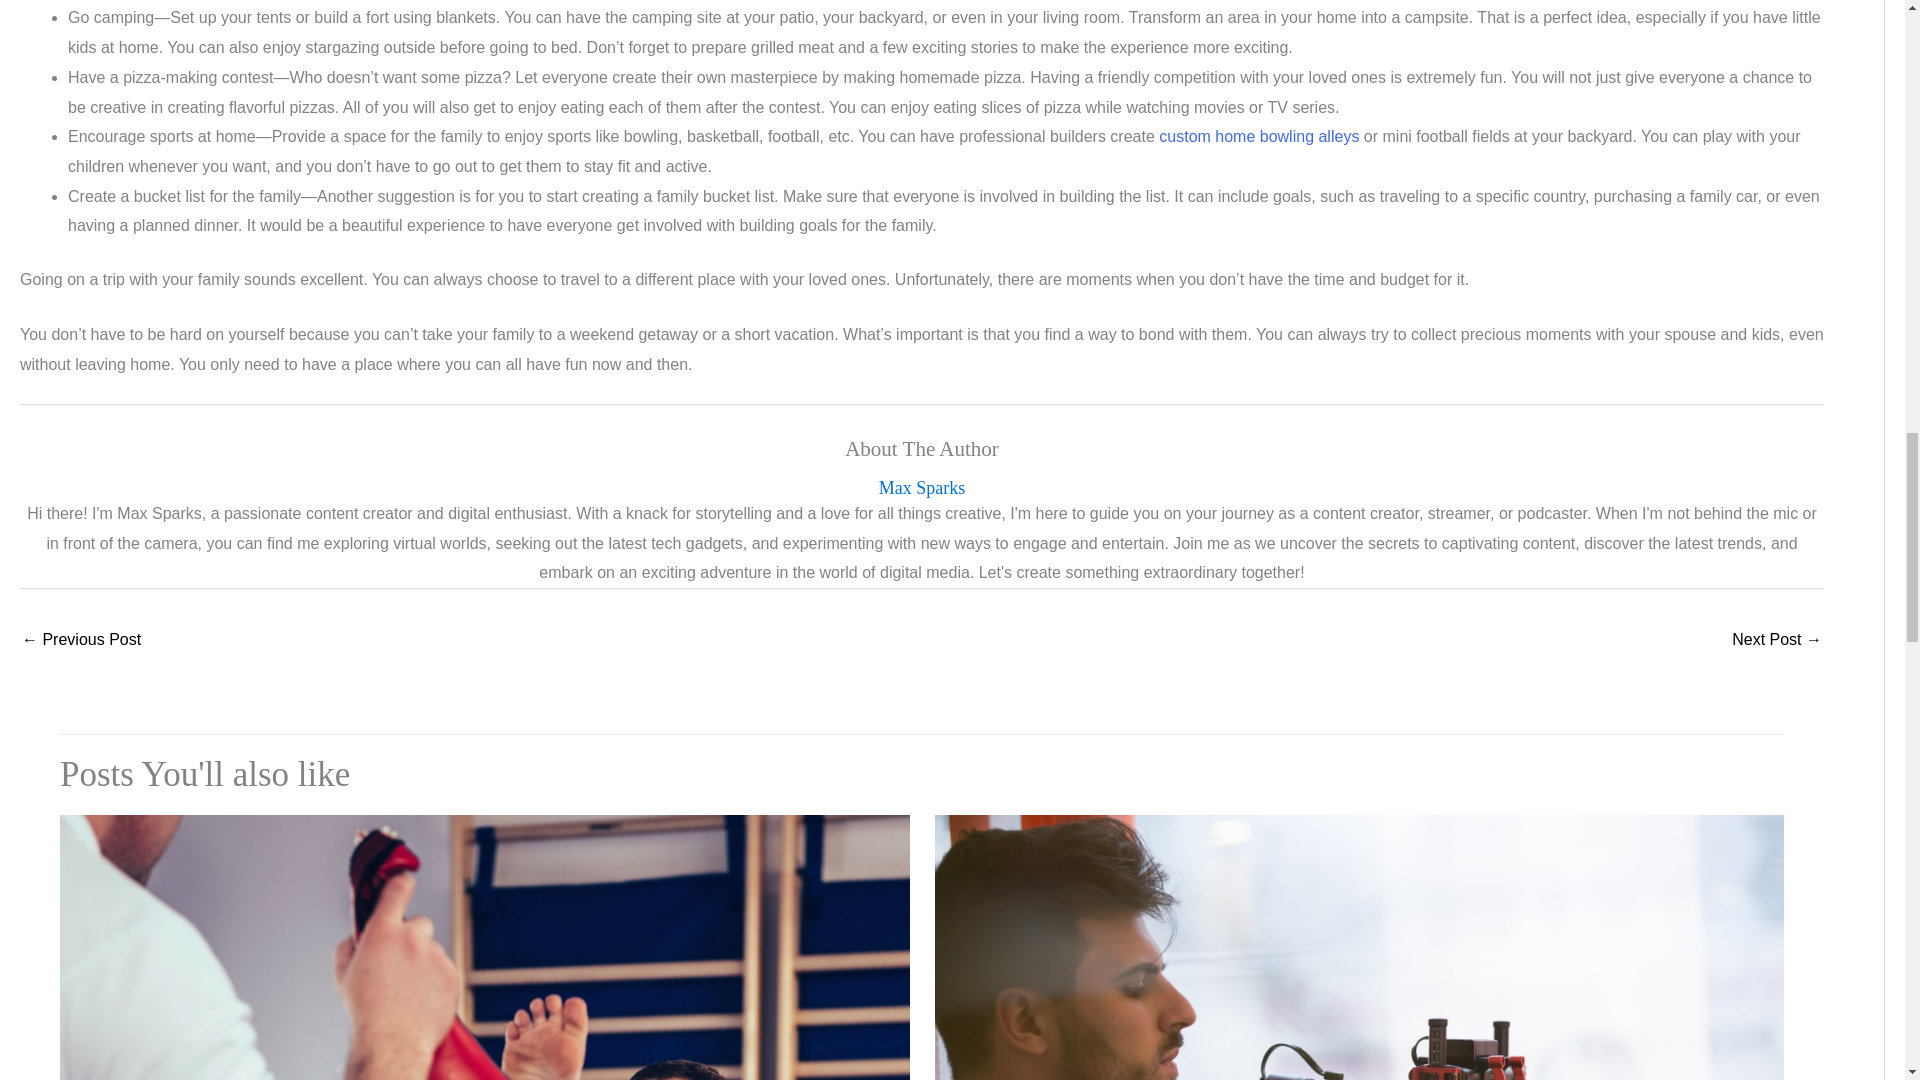  What do you see at coordinates (1259, 136) in the screenshot?
I see `All American Bowling Equipment` at bounding box center [1259, 136].